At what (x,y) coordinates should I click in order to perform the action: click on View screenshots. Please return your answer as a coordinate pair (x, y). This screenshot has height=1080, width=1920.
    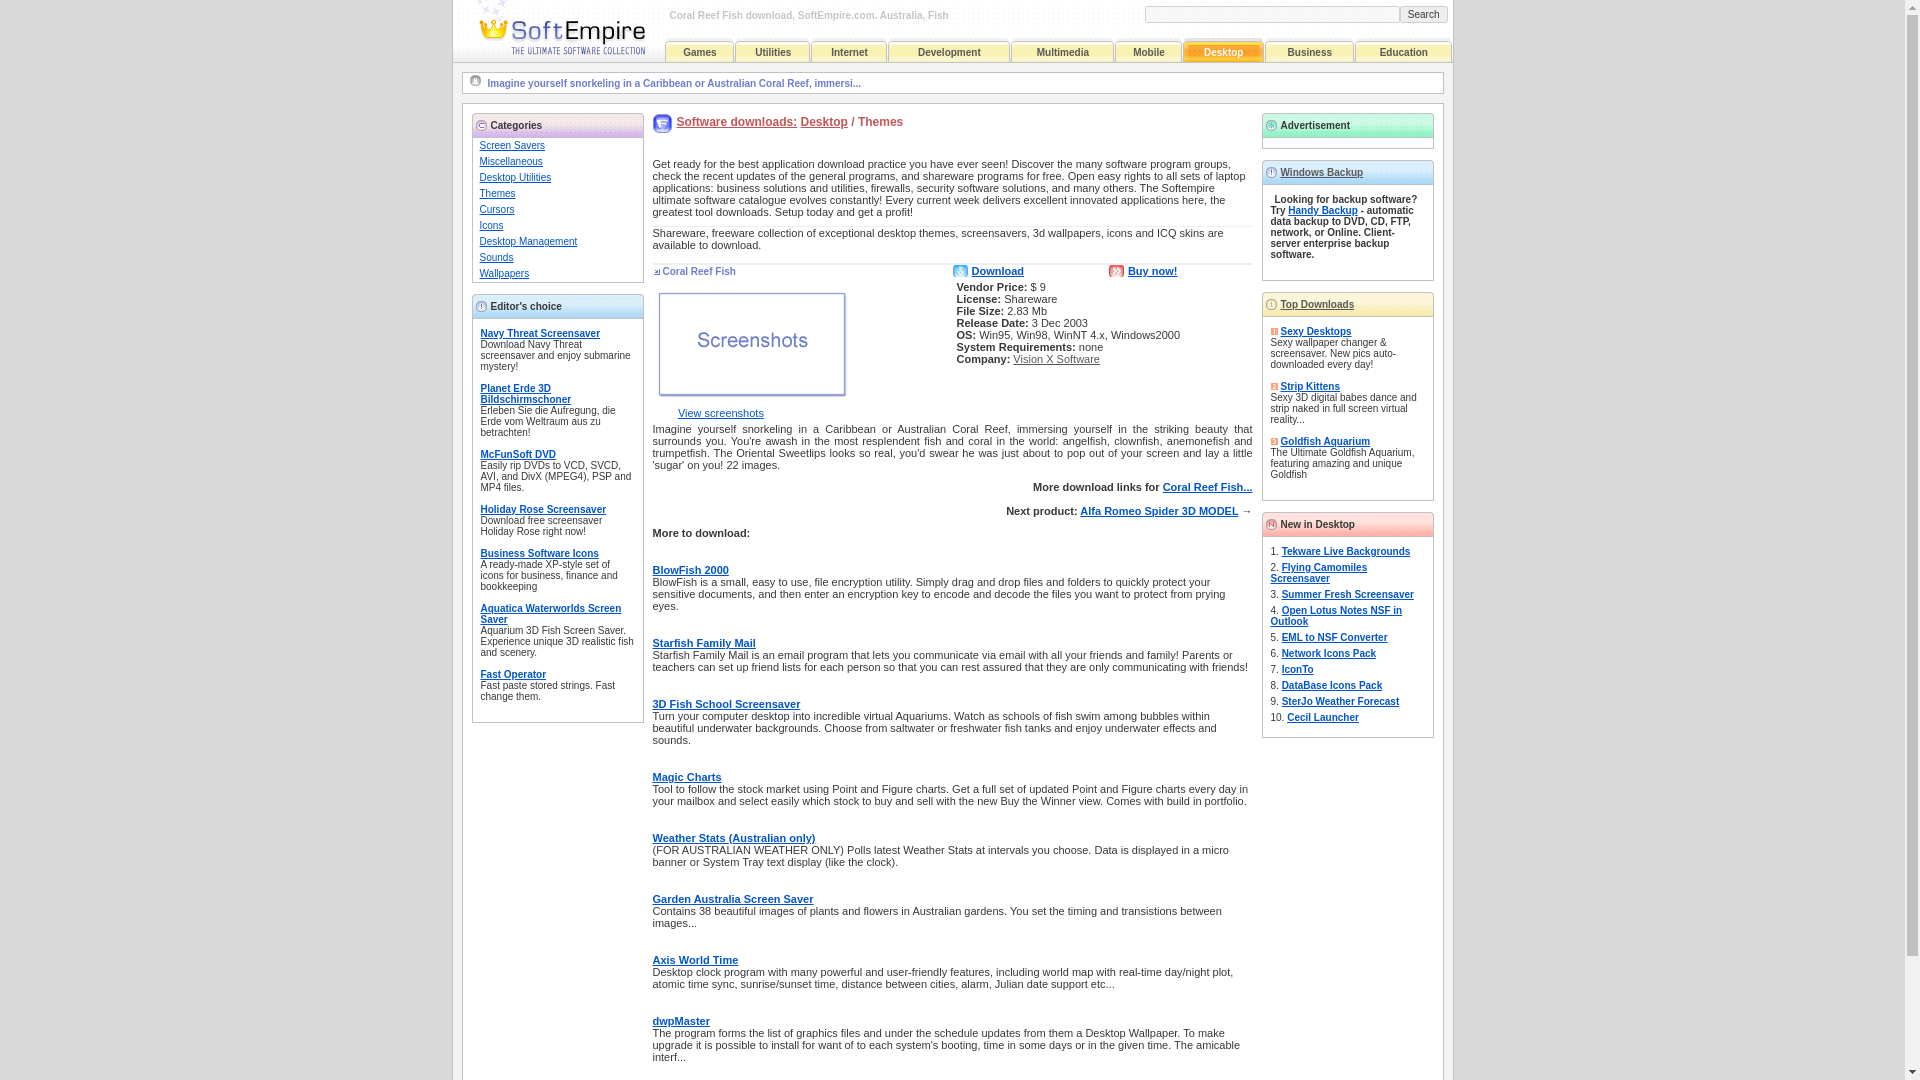
    Looking at the image, I should click on (720, 413).